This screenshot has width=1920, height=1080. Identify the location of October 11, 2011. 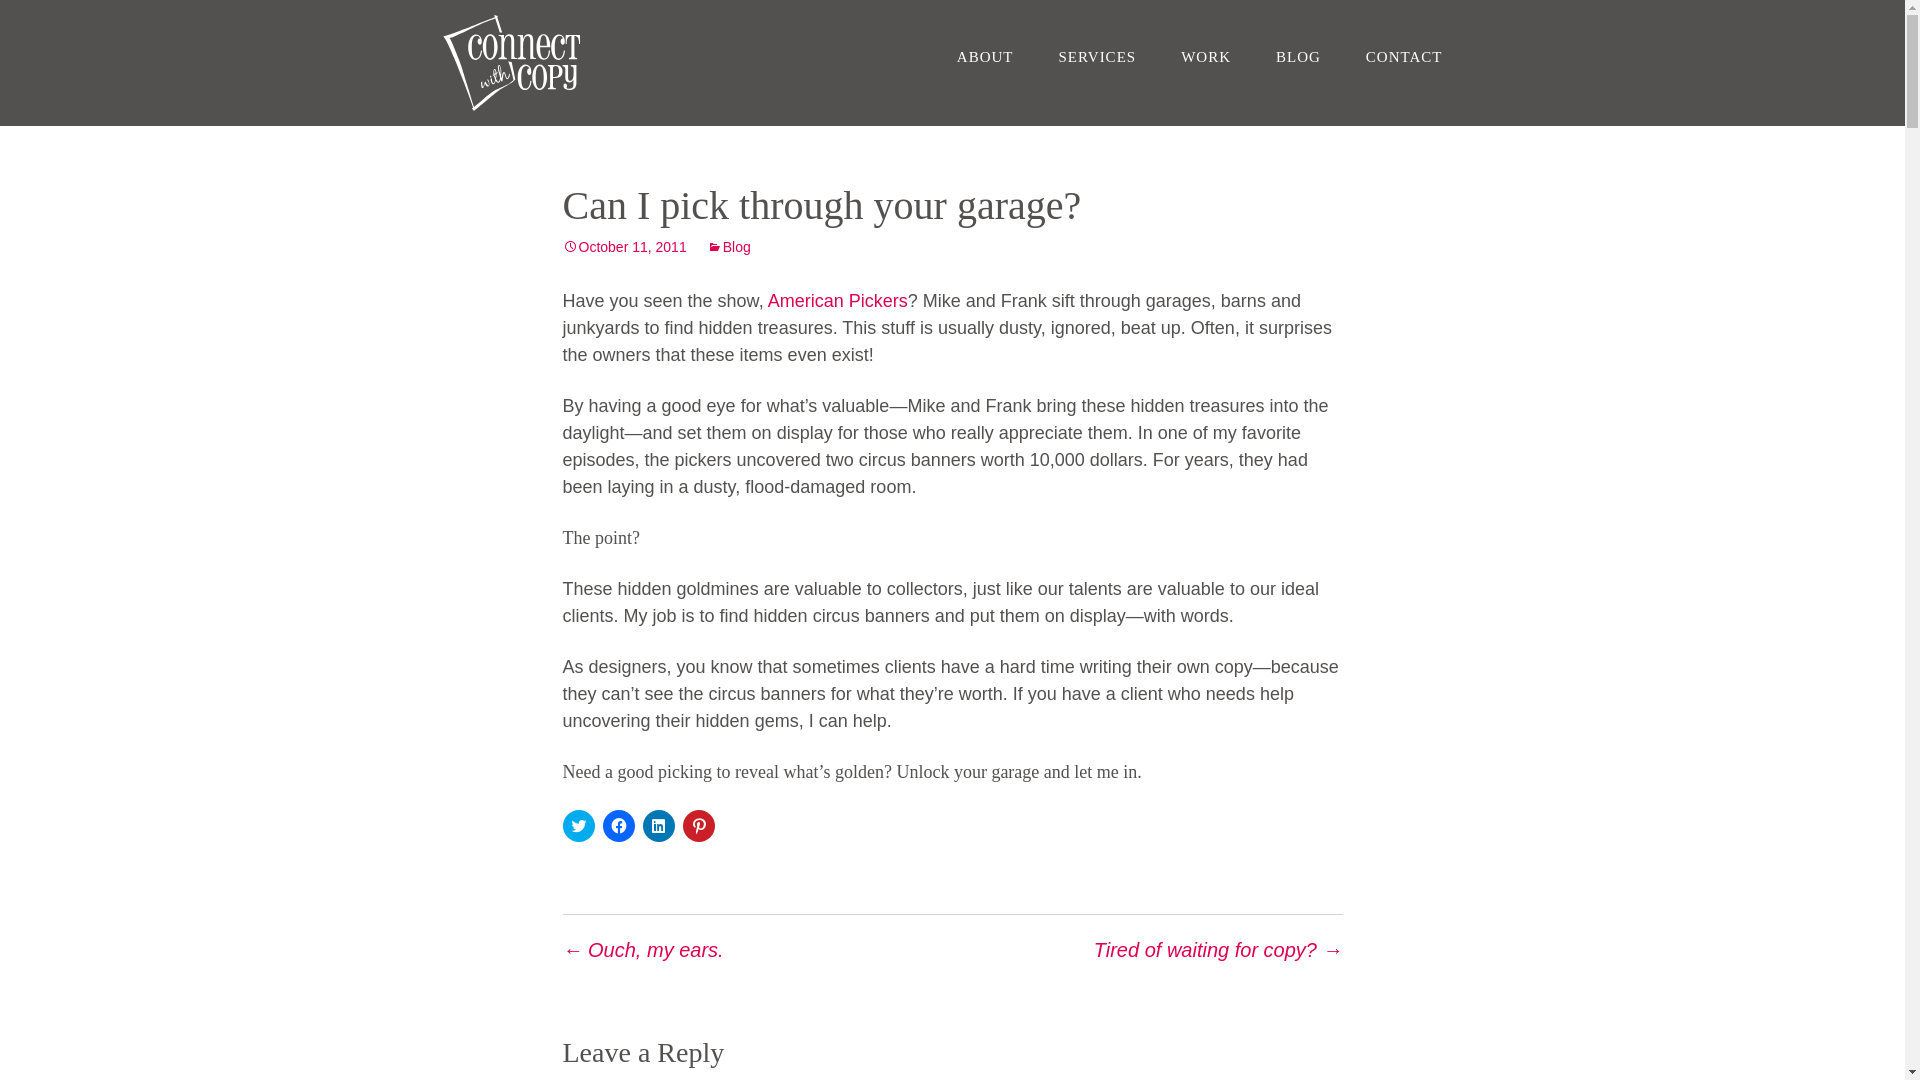
(624, 246).